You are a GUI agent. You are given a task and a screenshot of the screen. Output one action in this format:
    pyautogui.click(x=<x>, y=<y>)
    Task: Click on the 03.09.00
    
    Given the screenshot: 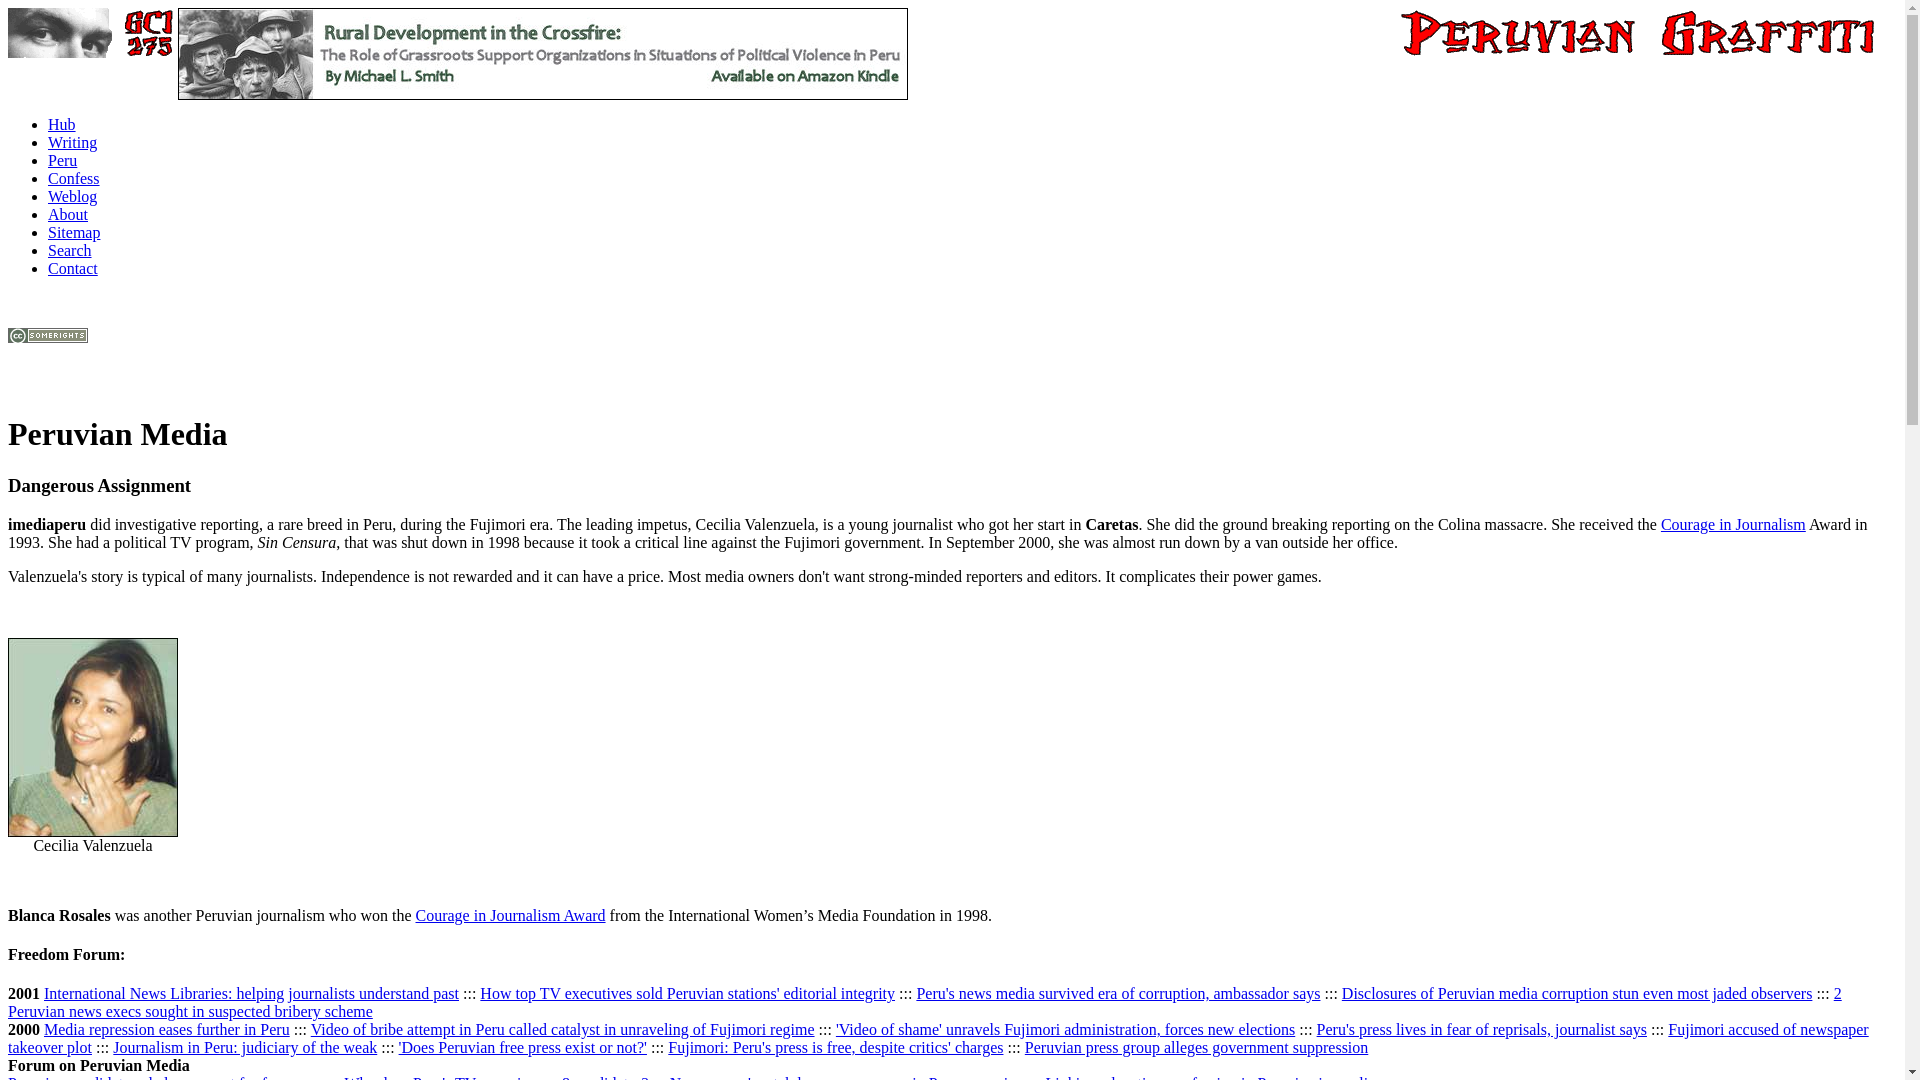 What is the action you would take?
    pyautogui.click(x=244, y=1047)
    